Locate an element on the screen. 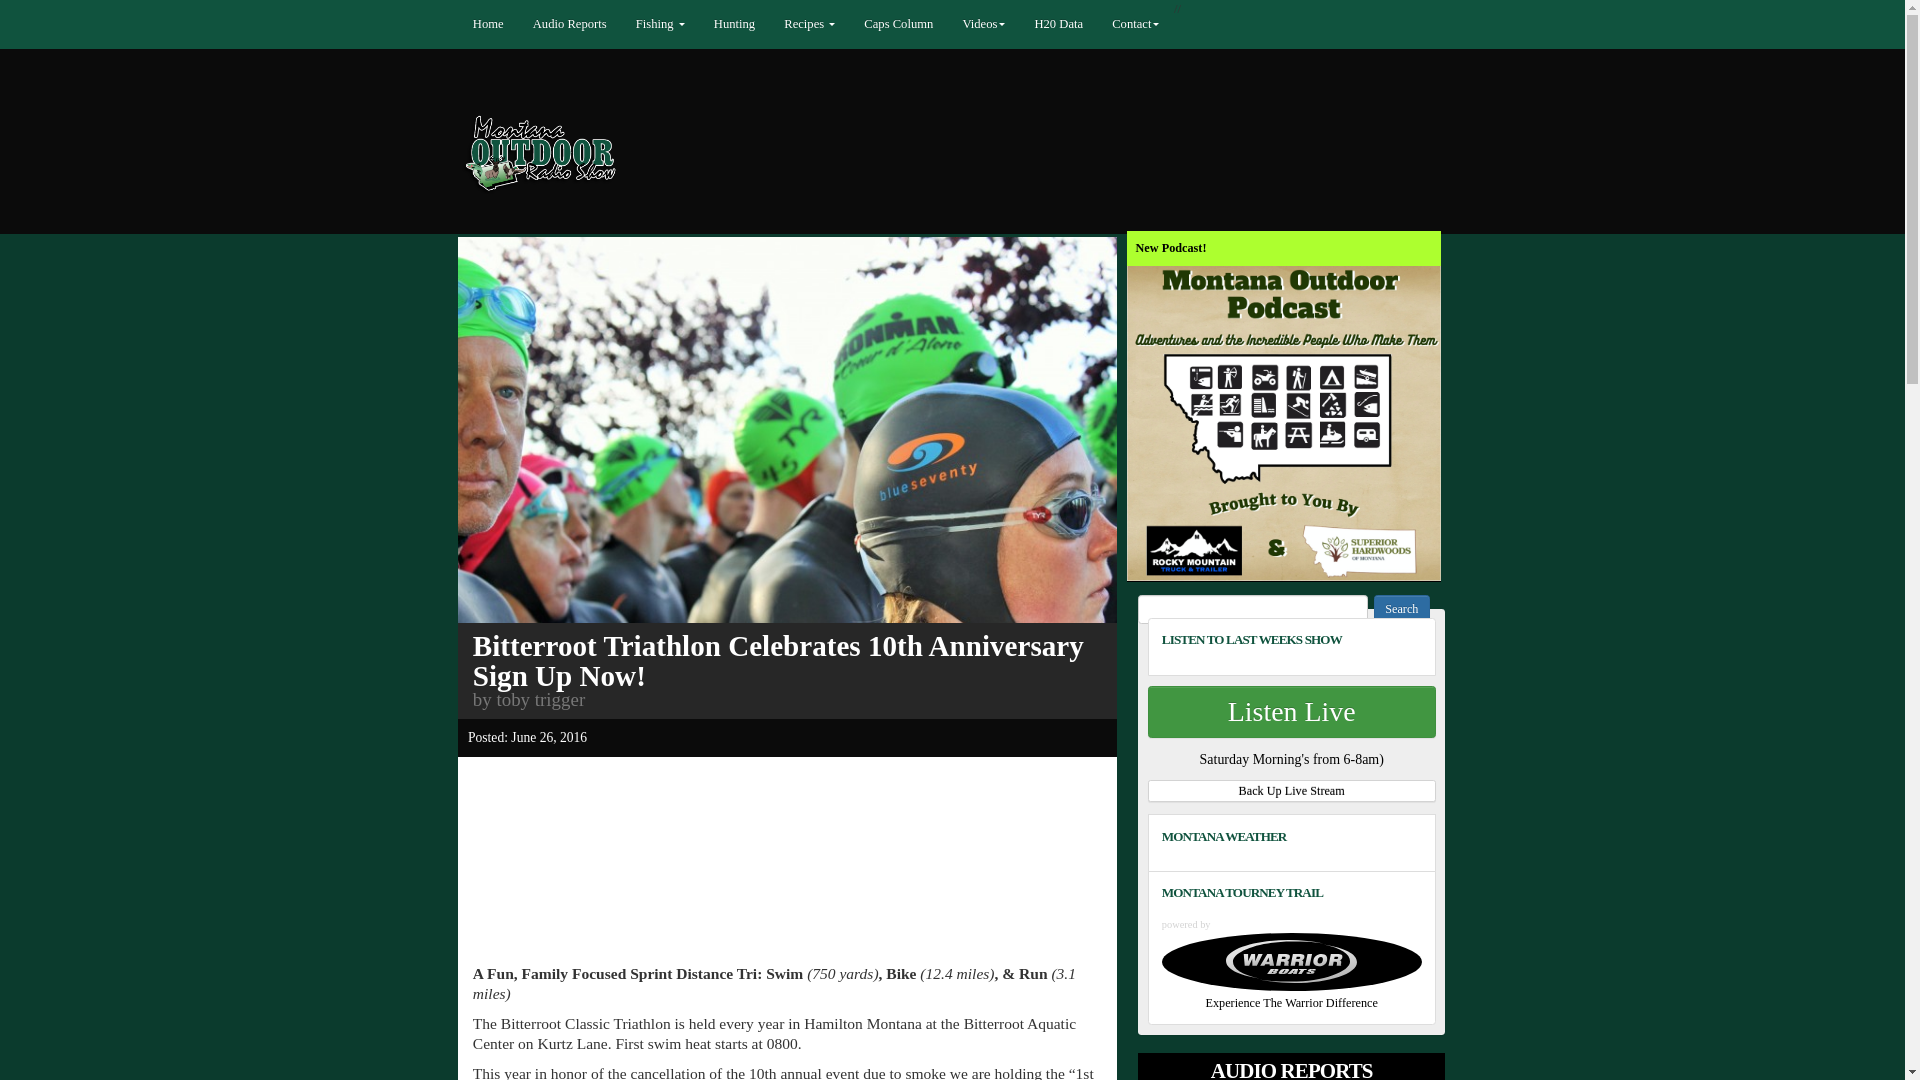 The image size is (1920, 1080). Fishing is located at coordinates (680, 24).